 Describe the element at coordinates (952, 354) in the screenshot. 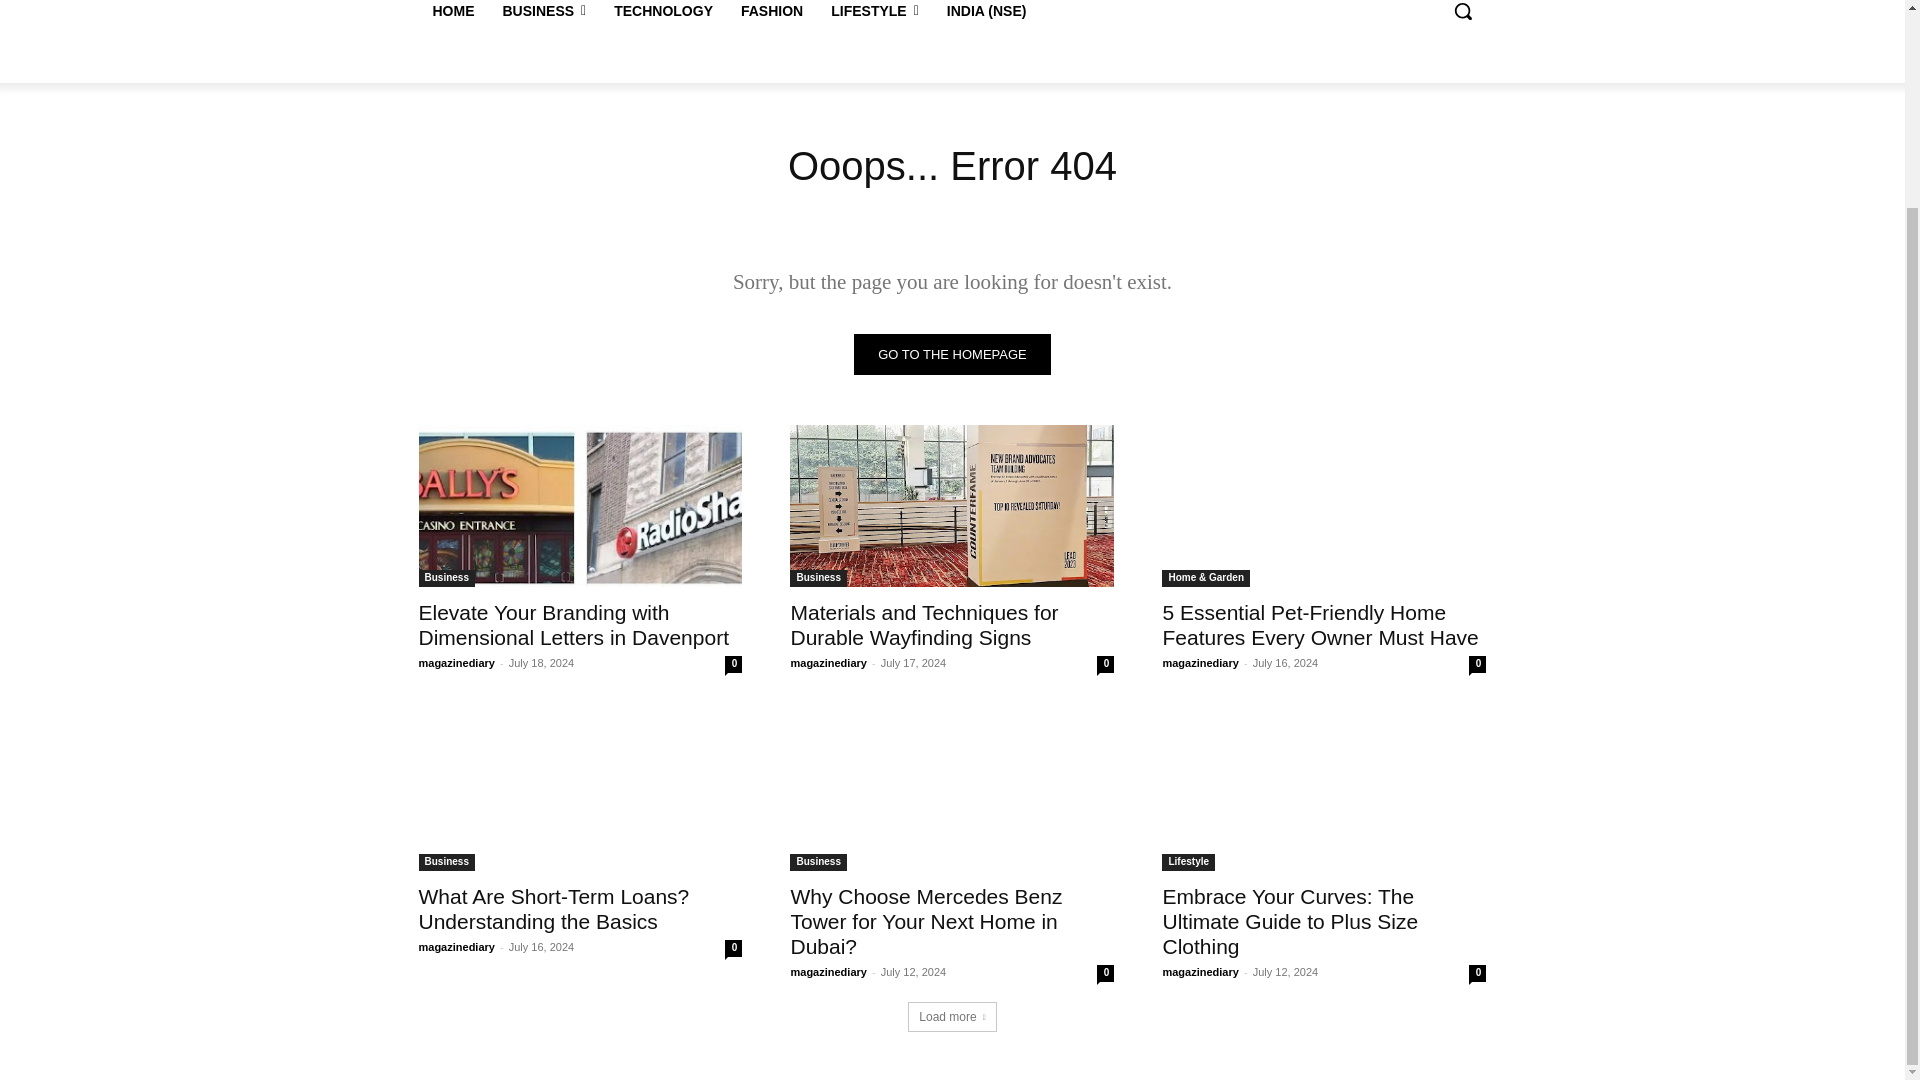

I see `GO TO THE HOMEPAGE` at that location.